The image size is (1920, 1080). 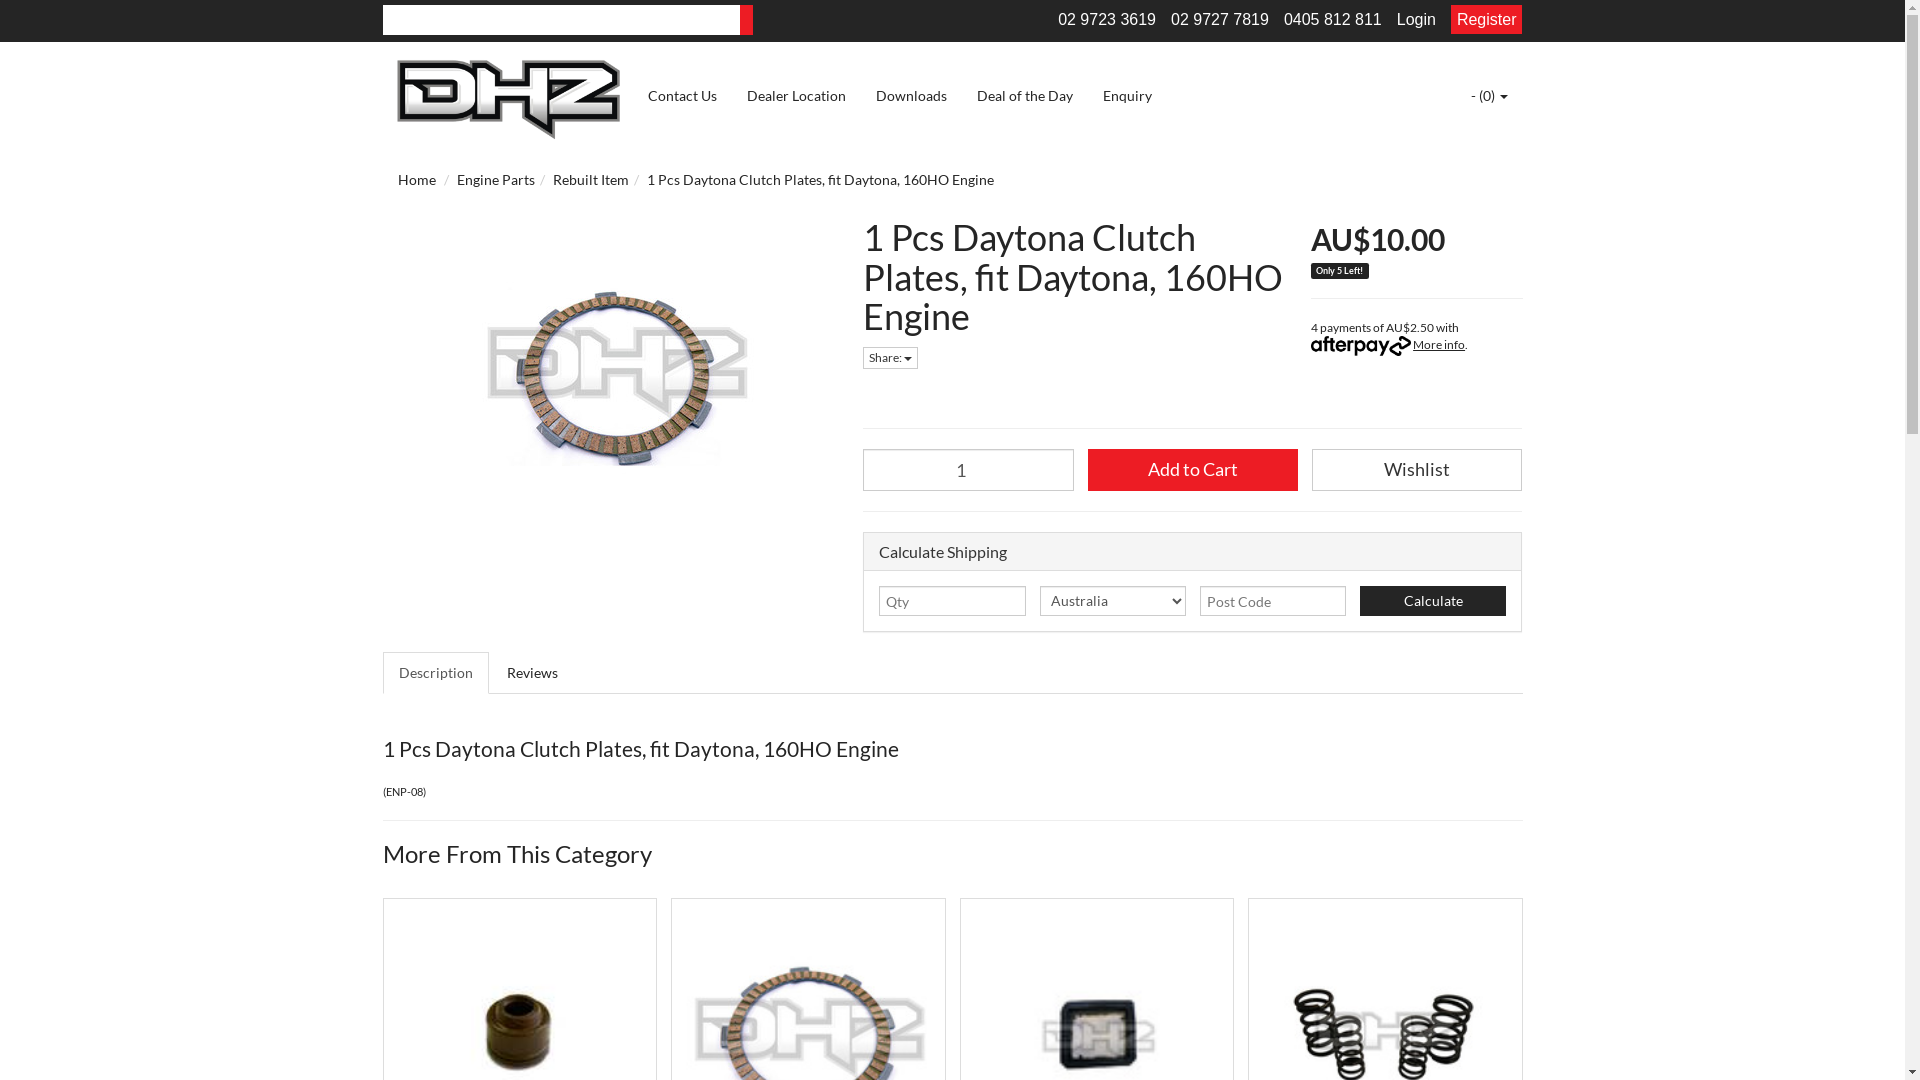 I want to click on Enquiry, so click(x=1128, y=96).